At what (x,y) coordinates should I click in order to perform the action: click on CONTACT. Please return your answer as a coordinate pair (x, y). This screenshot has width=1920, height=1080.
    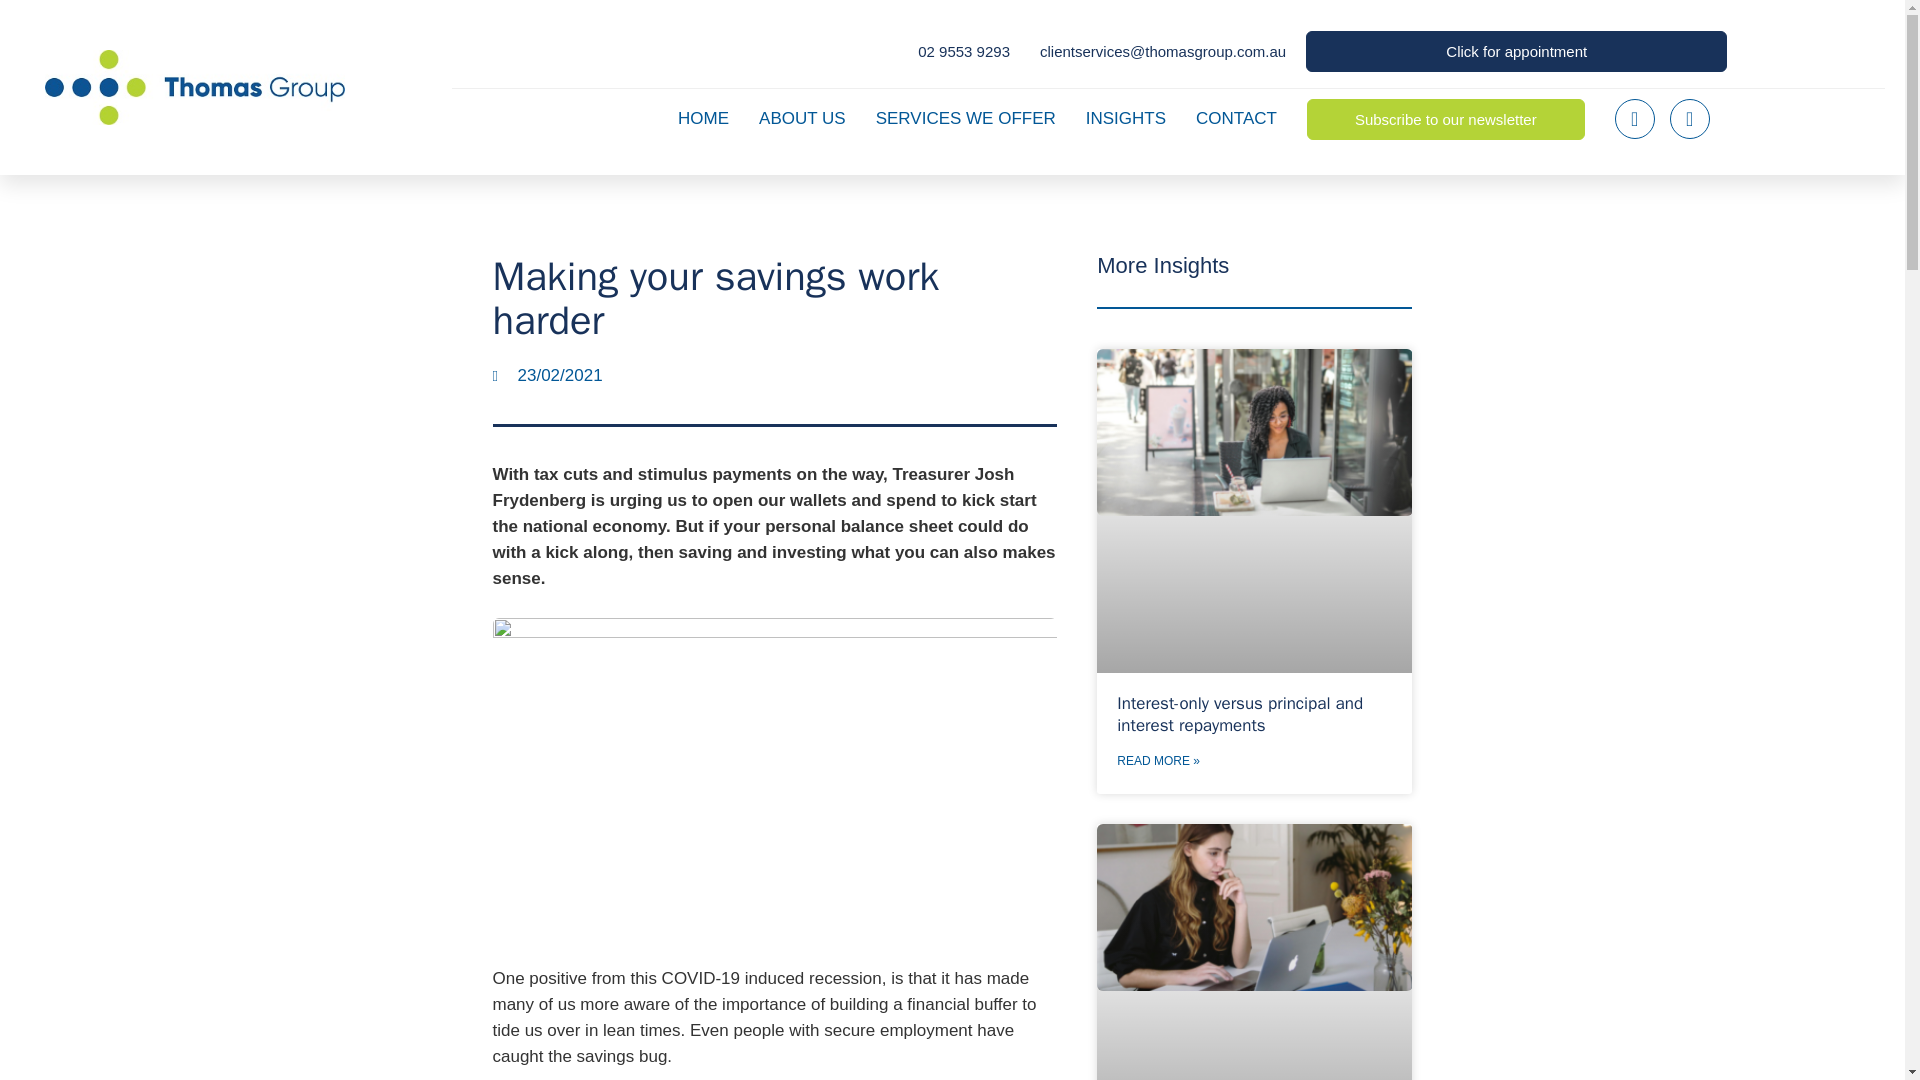
    Looking at the image, I should click on (1236, 119).